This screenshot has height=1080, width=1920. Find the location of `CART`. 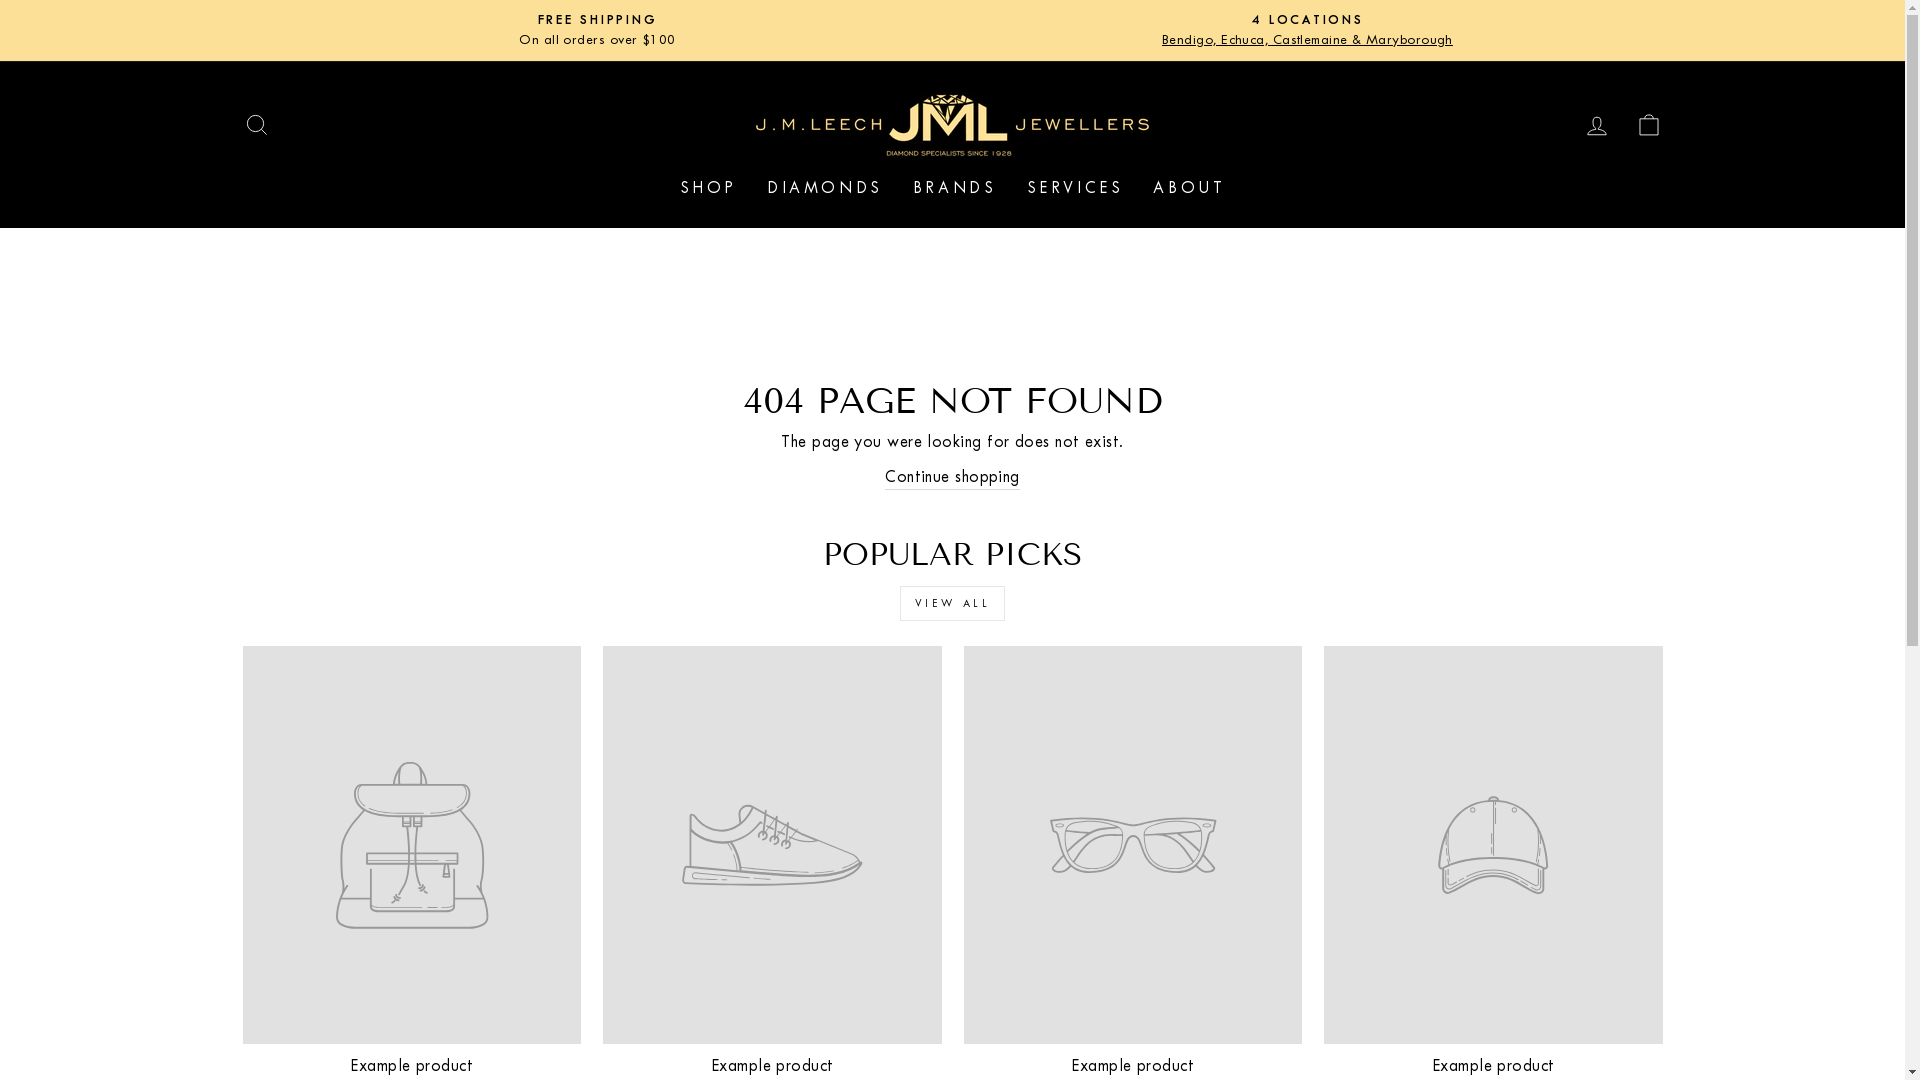

CART is located at coordinates (1648, 124).